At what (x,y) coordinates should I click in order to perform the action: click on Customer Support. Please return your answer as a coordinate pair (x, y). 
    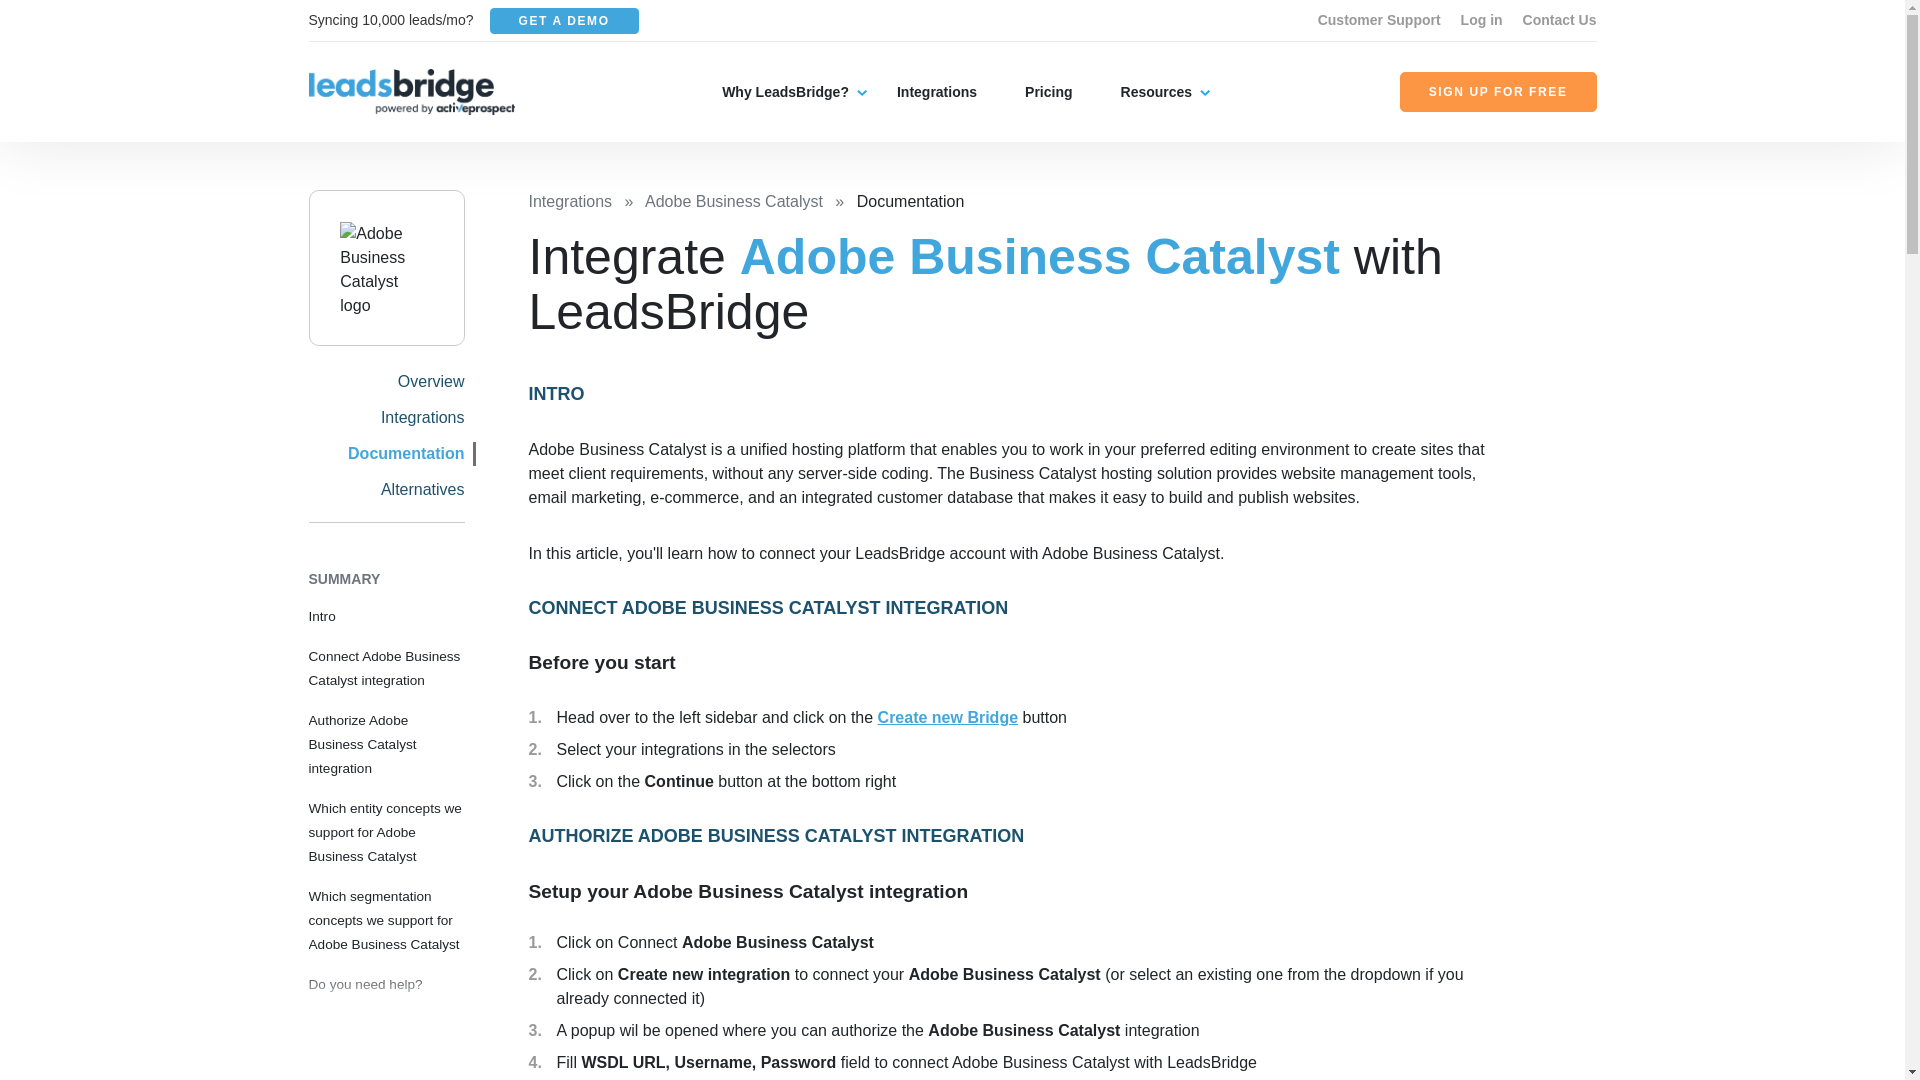
    Looking at the image, I should click on (1379, 20).